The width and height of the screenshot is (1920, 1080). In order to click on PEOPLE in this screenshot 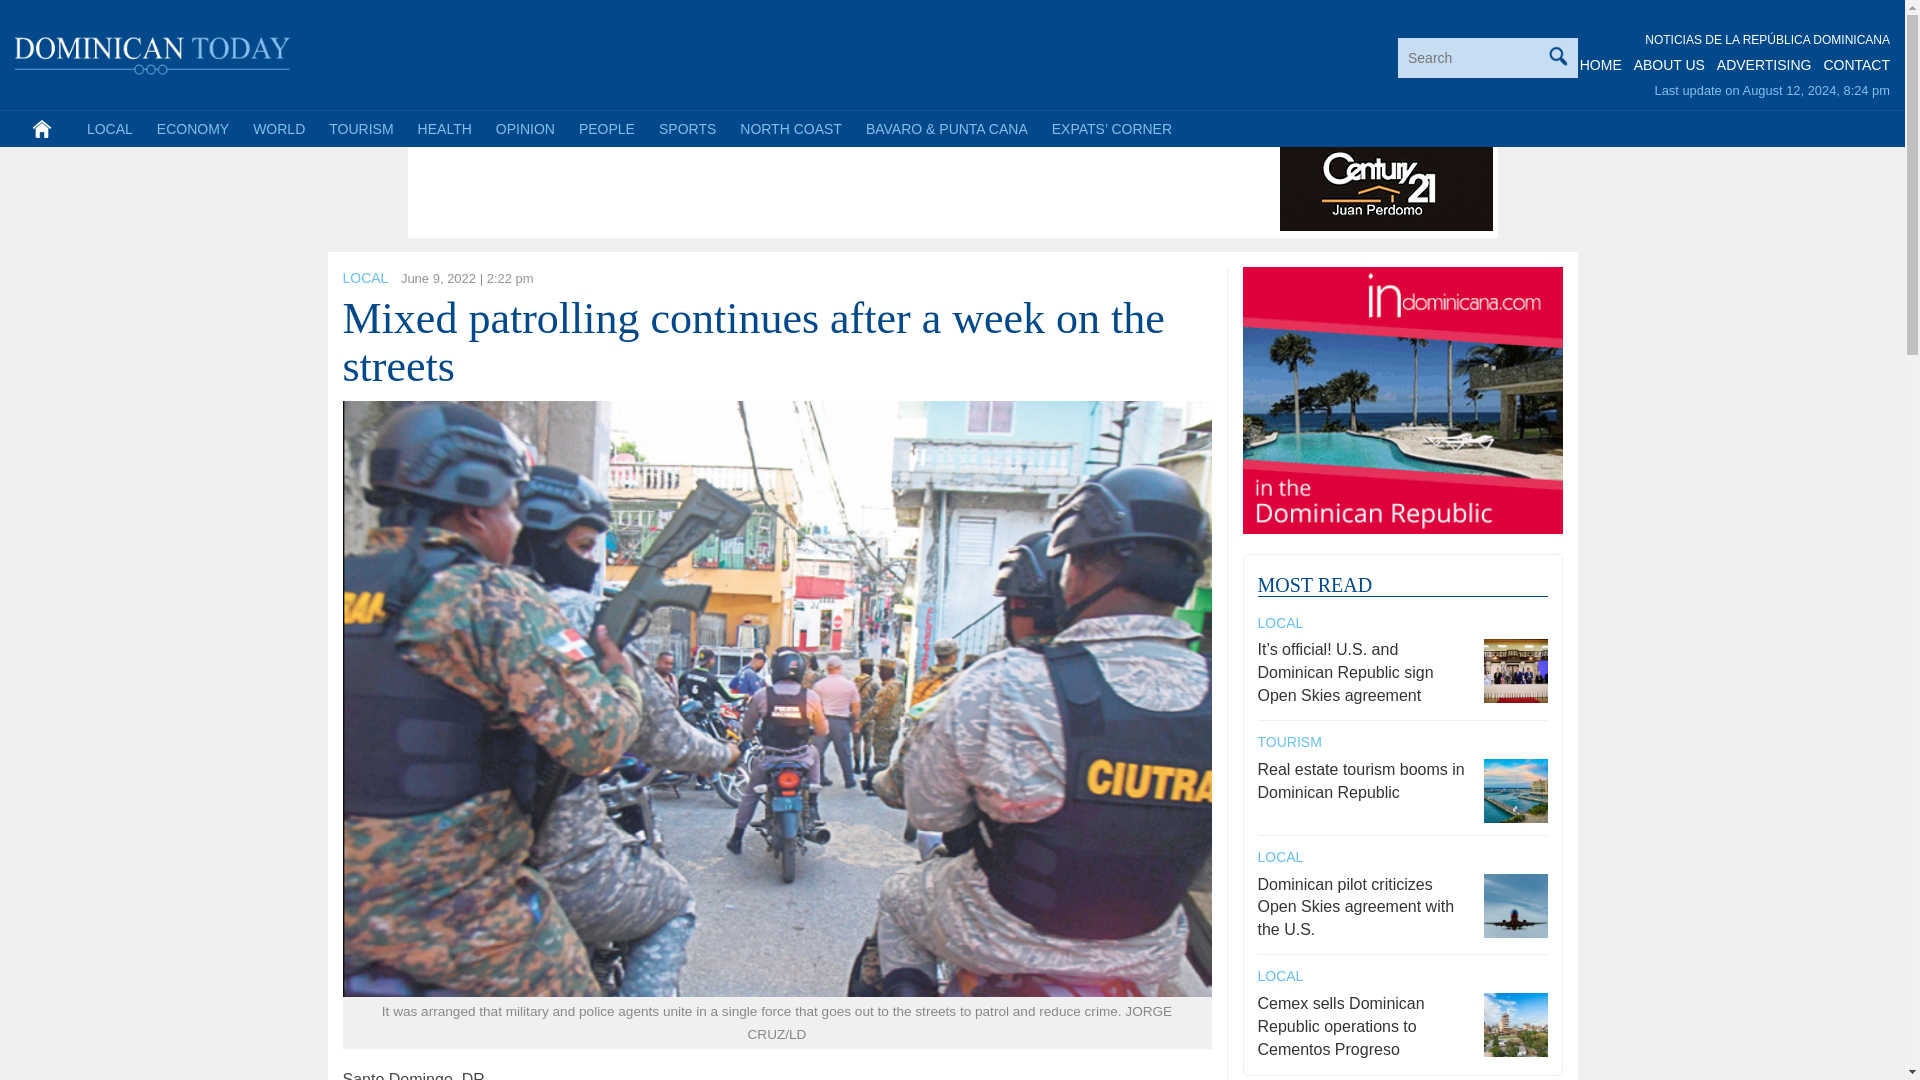, I will do `click(606, 128)`.